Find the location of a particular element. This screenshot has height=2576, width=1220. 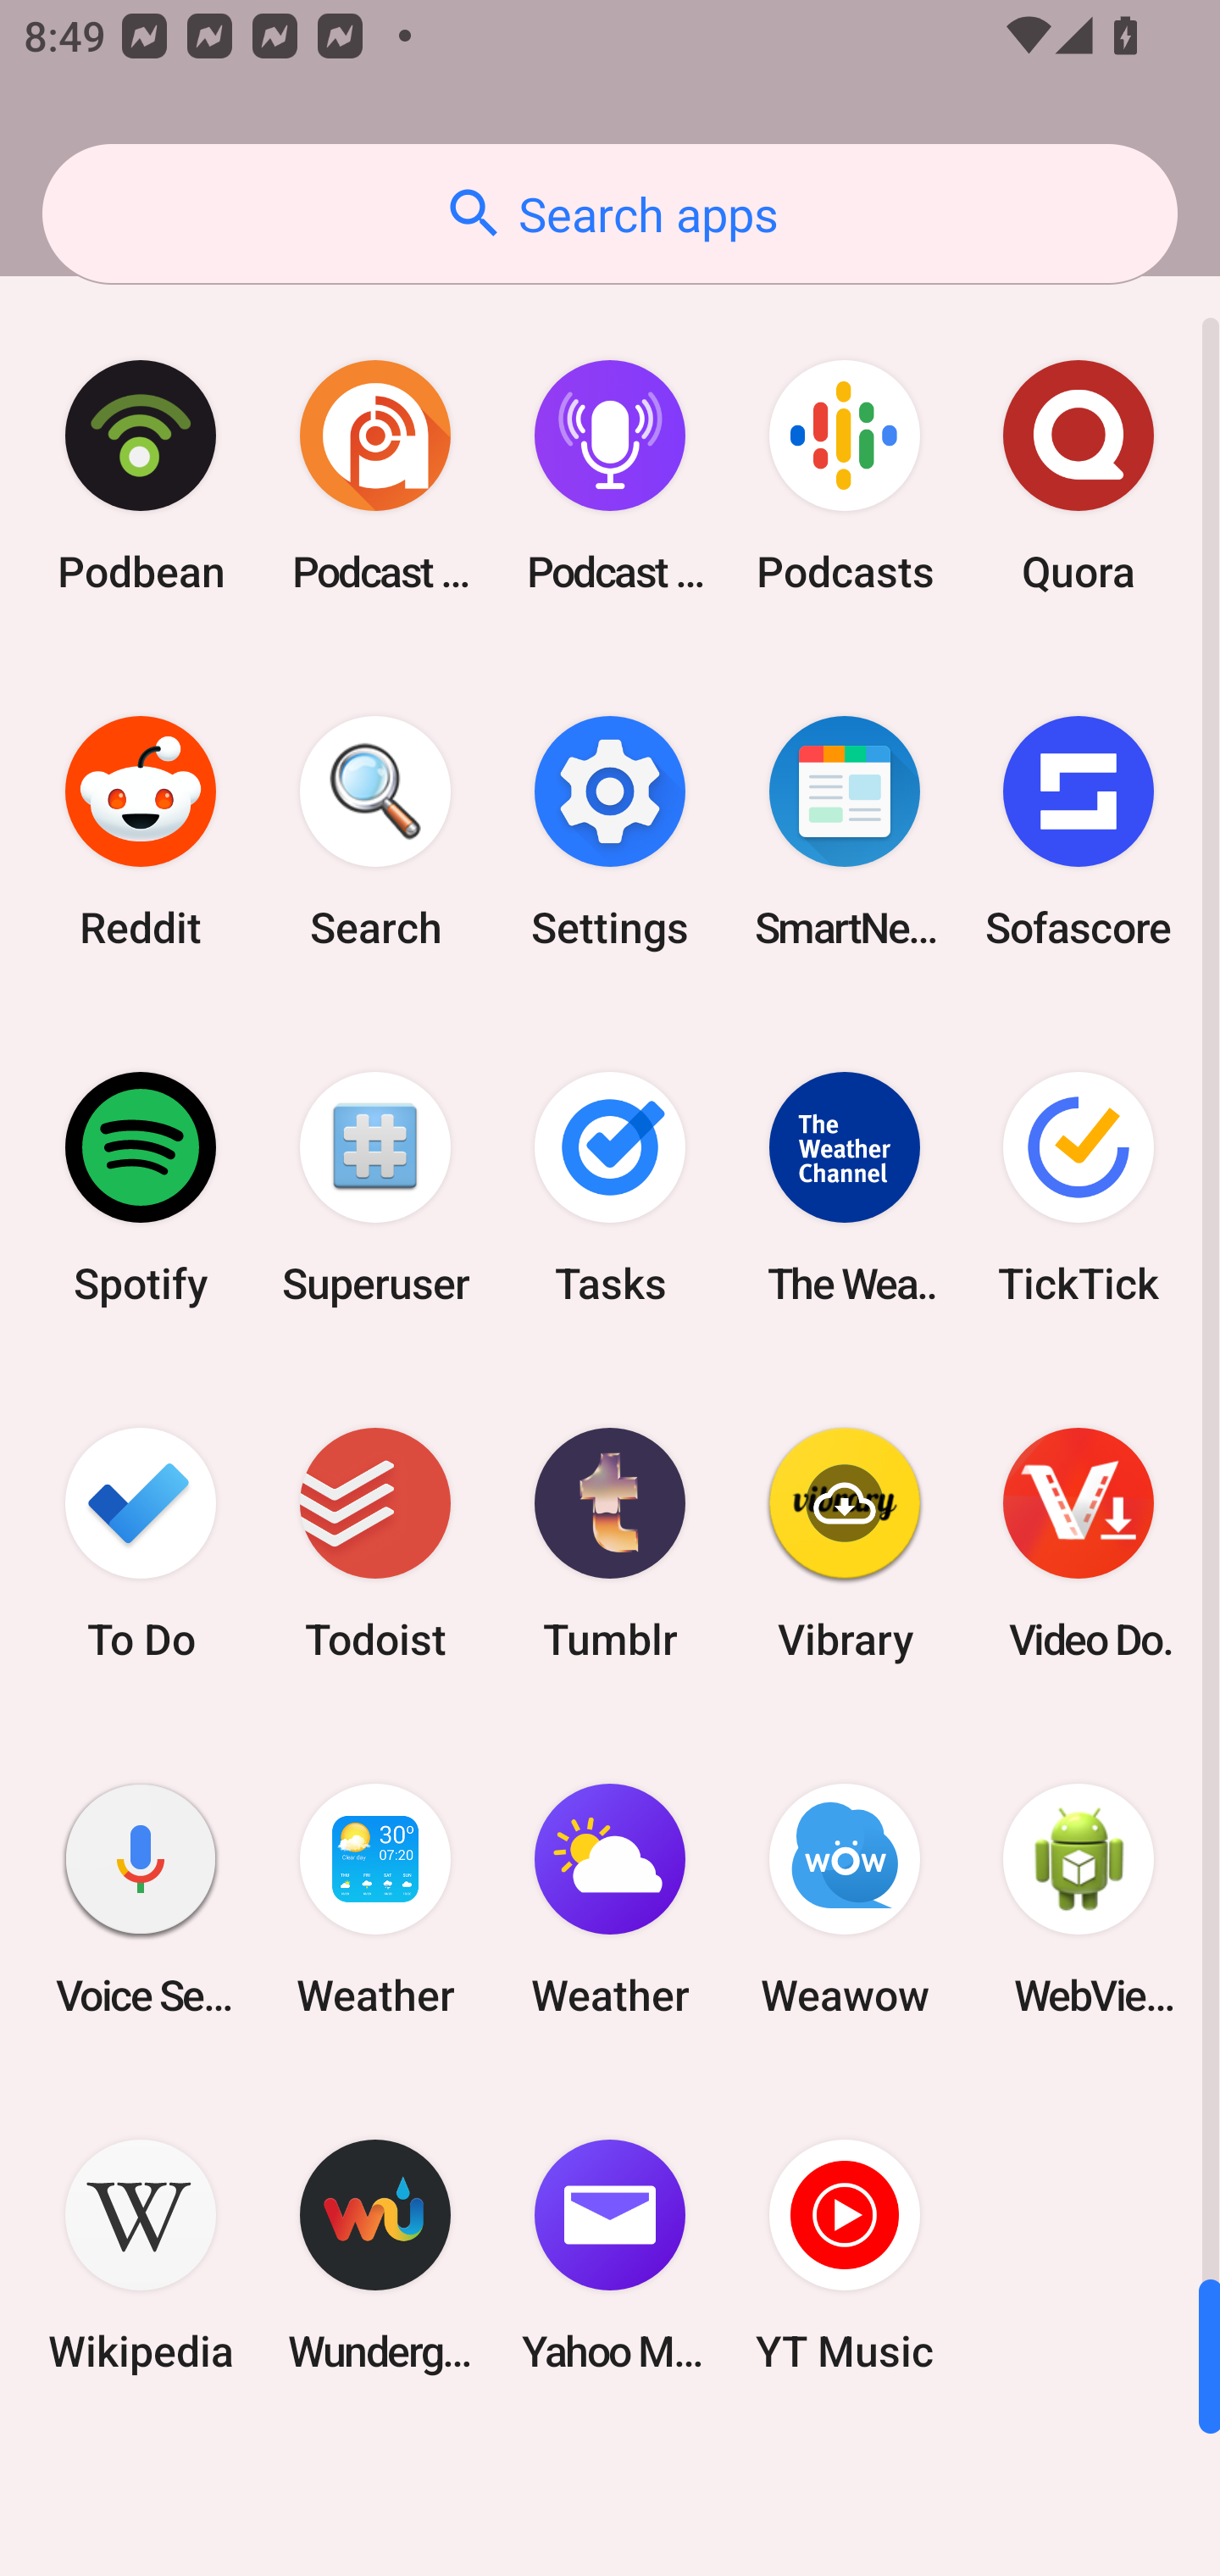

Podcast Player is located at coordinates (610, 476).